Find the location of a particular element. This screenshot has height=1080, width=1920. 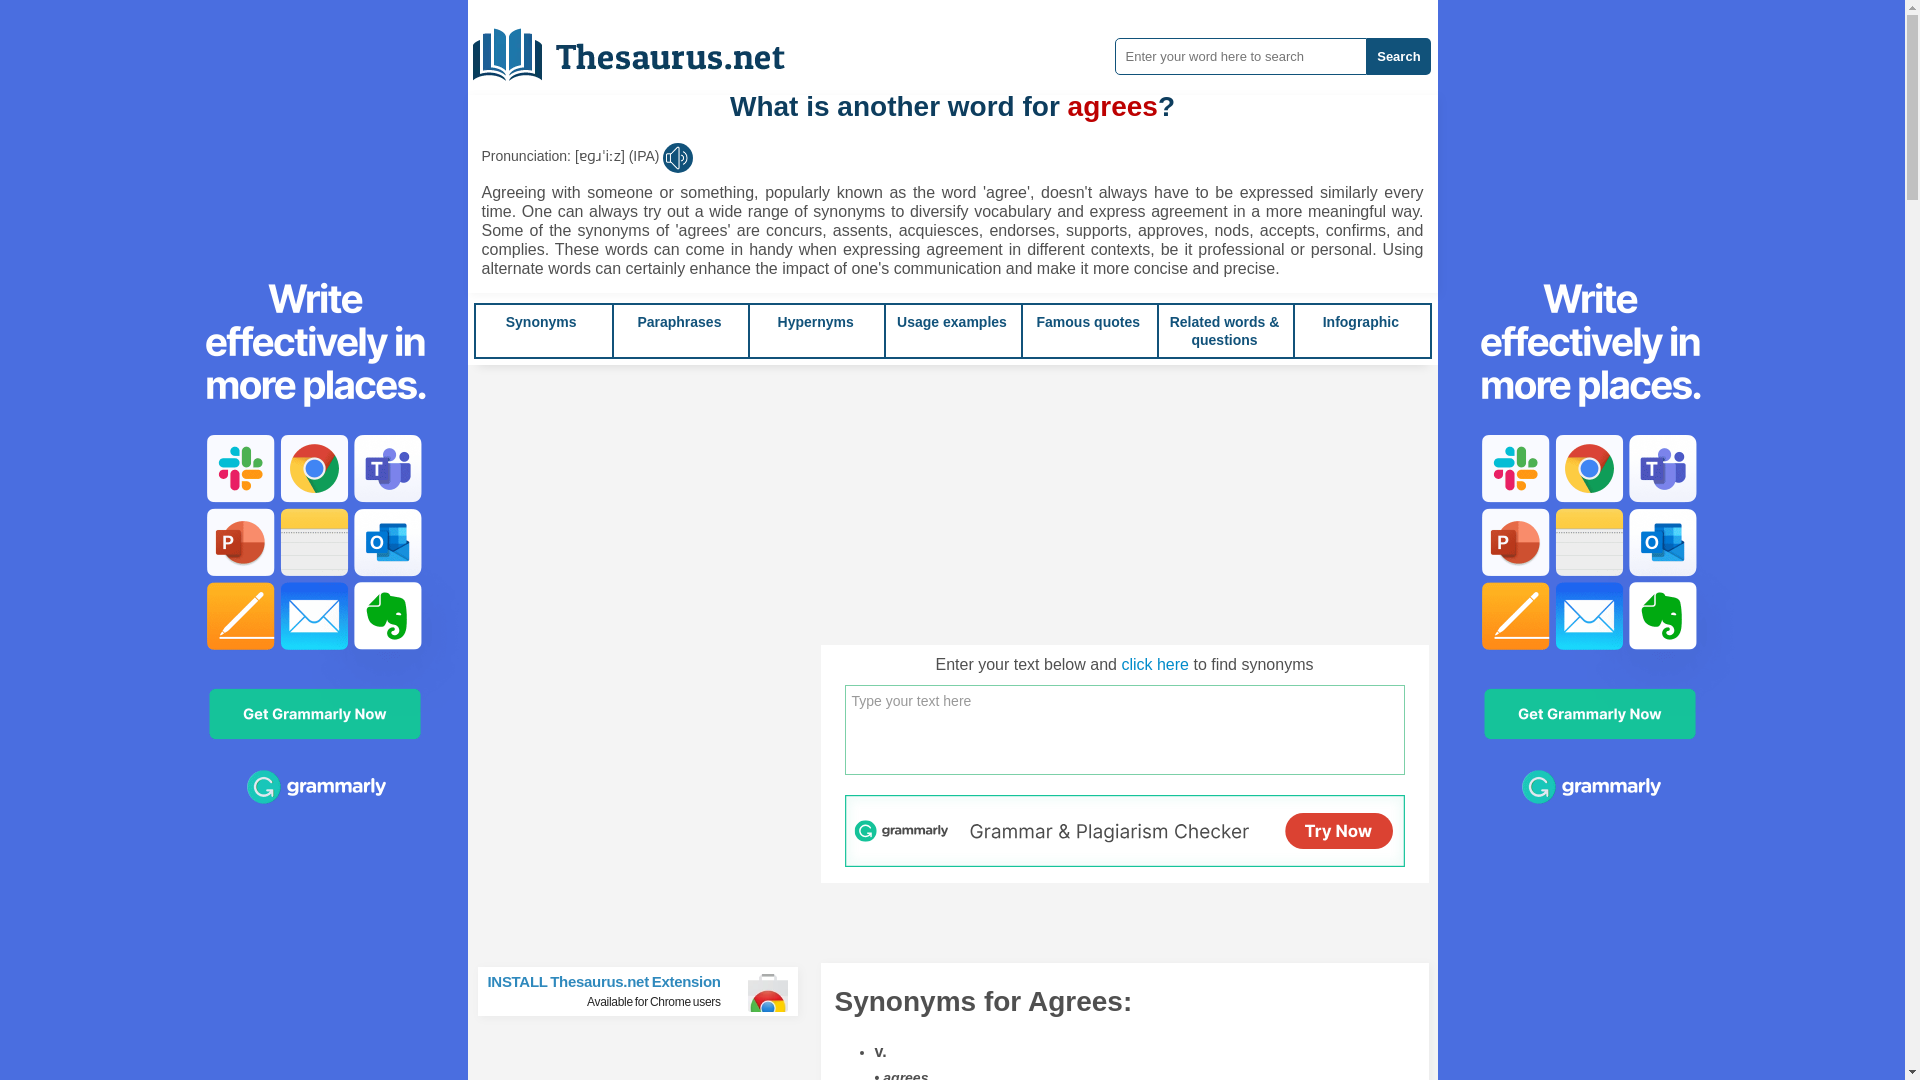

Famous quotes is located at coordinates (816, 322).